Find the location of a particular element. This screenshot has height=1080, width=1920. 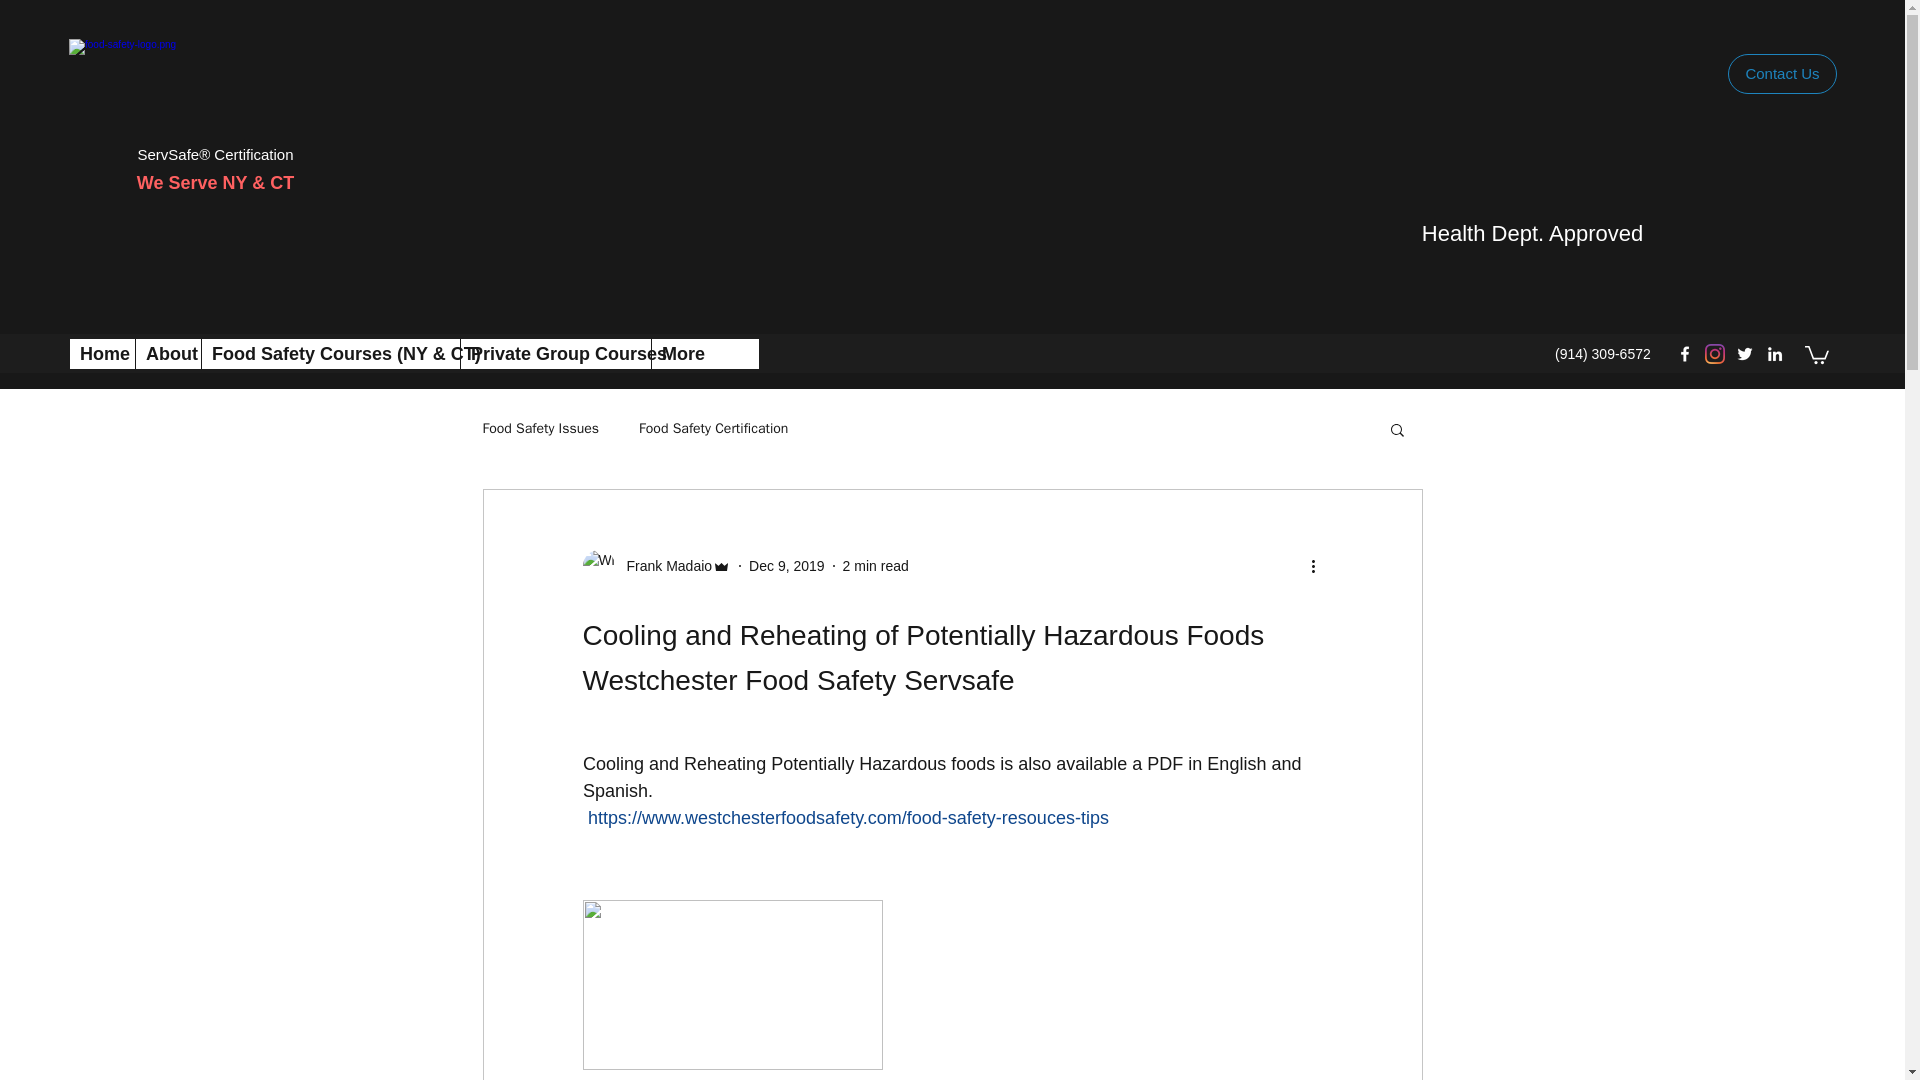

Home is located at coordinates (102, 354).